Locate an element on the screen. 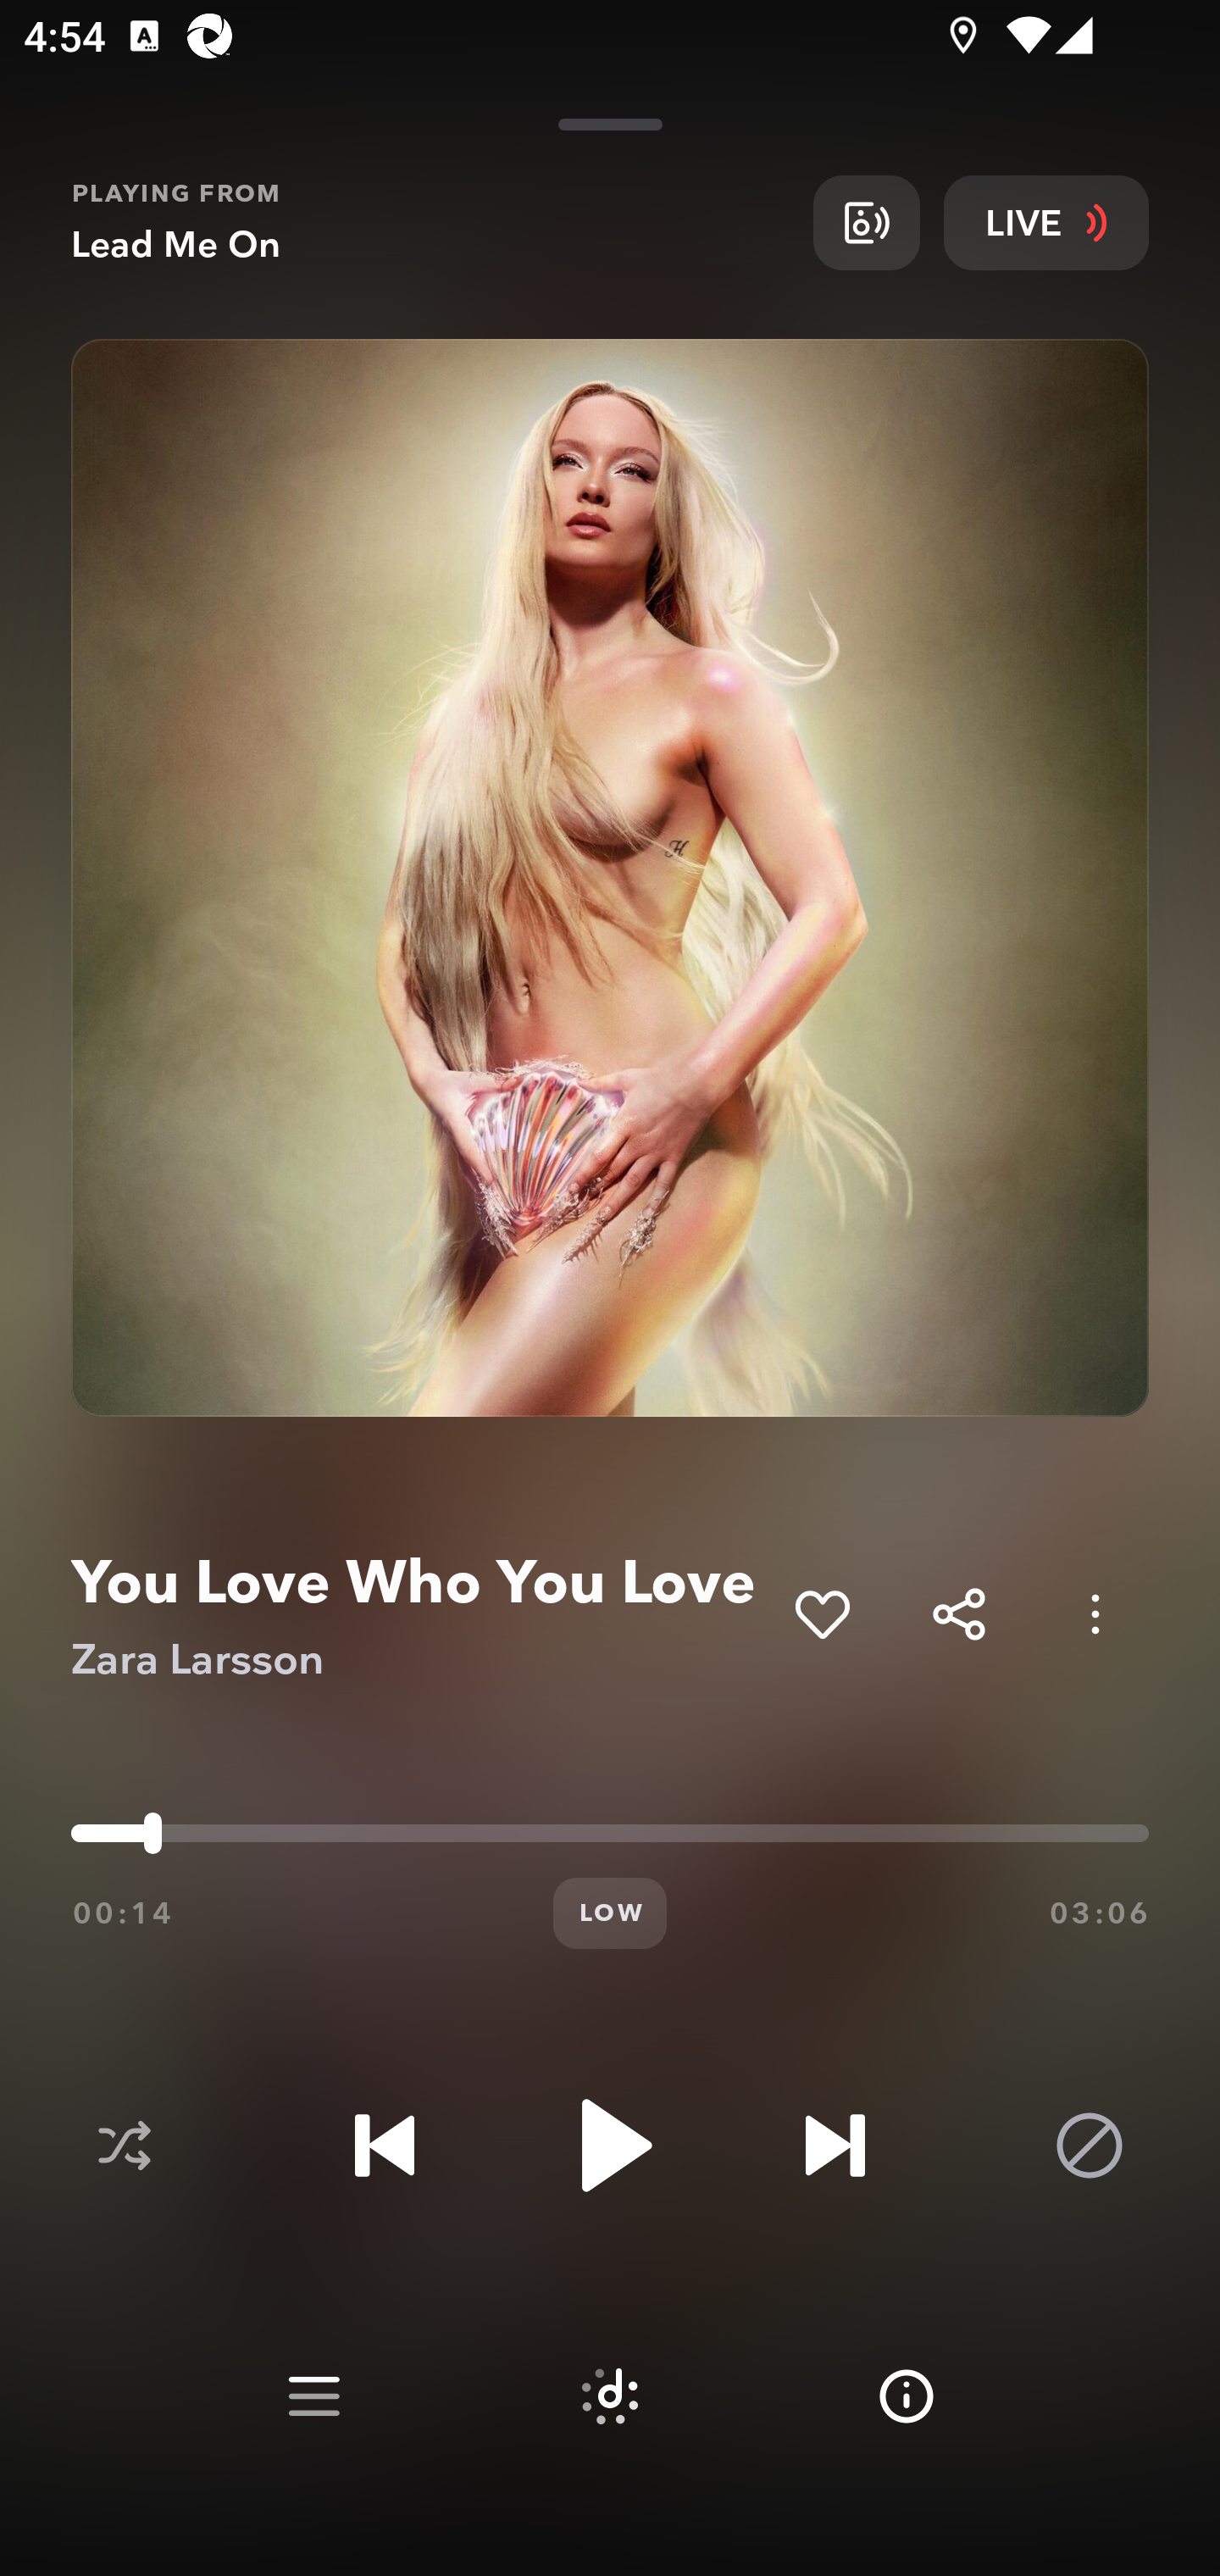 The width and height of the screenshot is (1220, 2576). You Love Who You Love Zara Larsson is located at coordinates (420, 1615).